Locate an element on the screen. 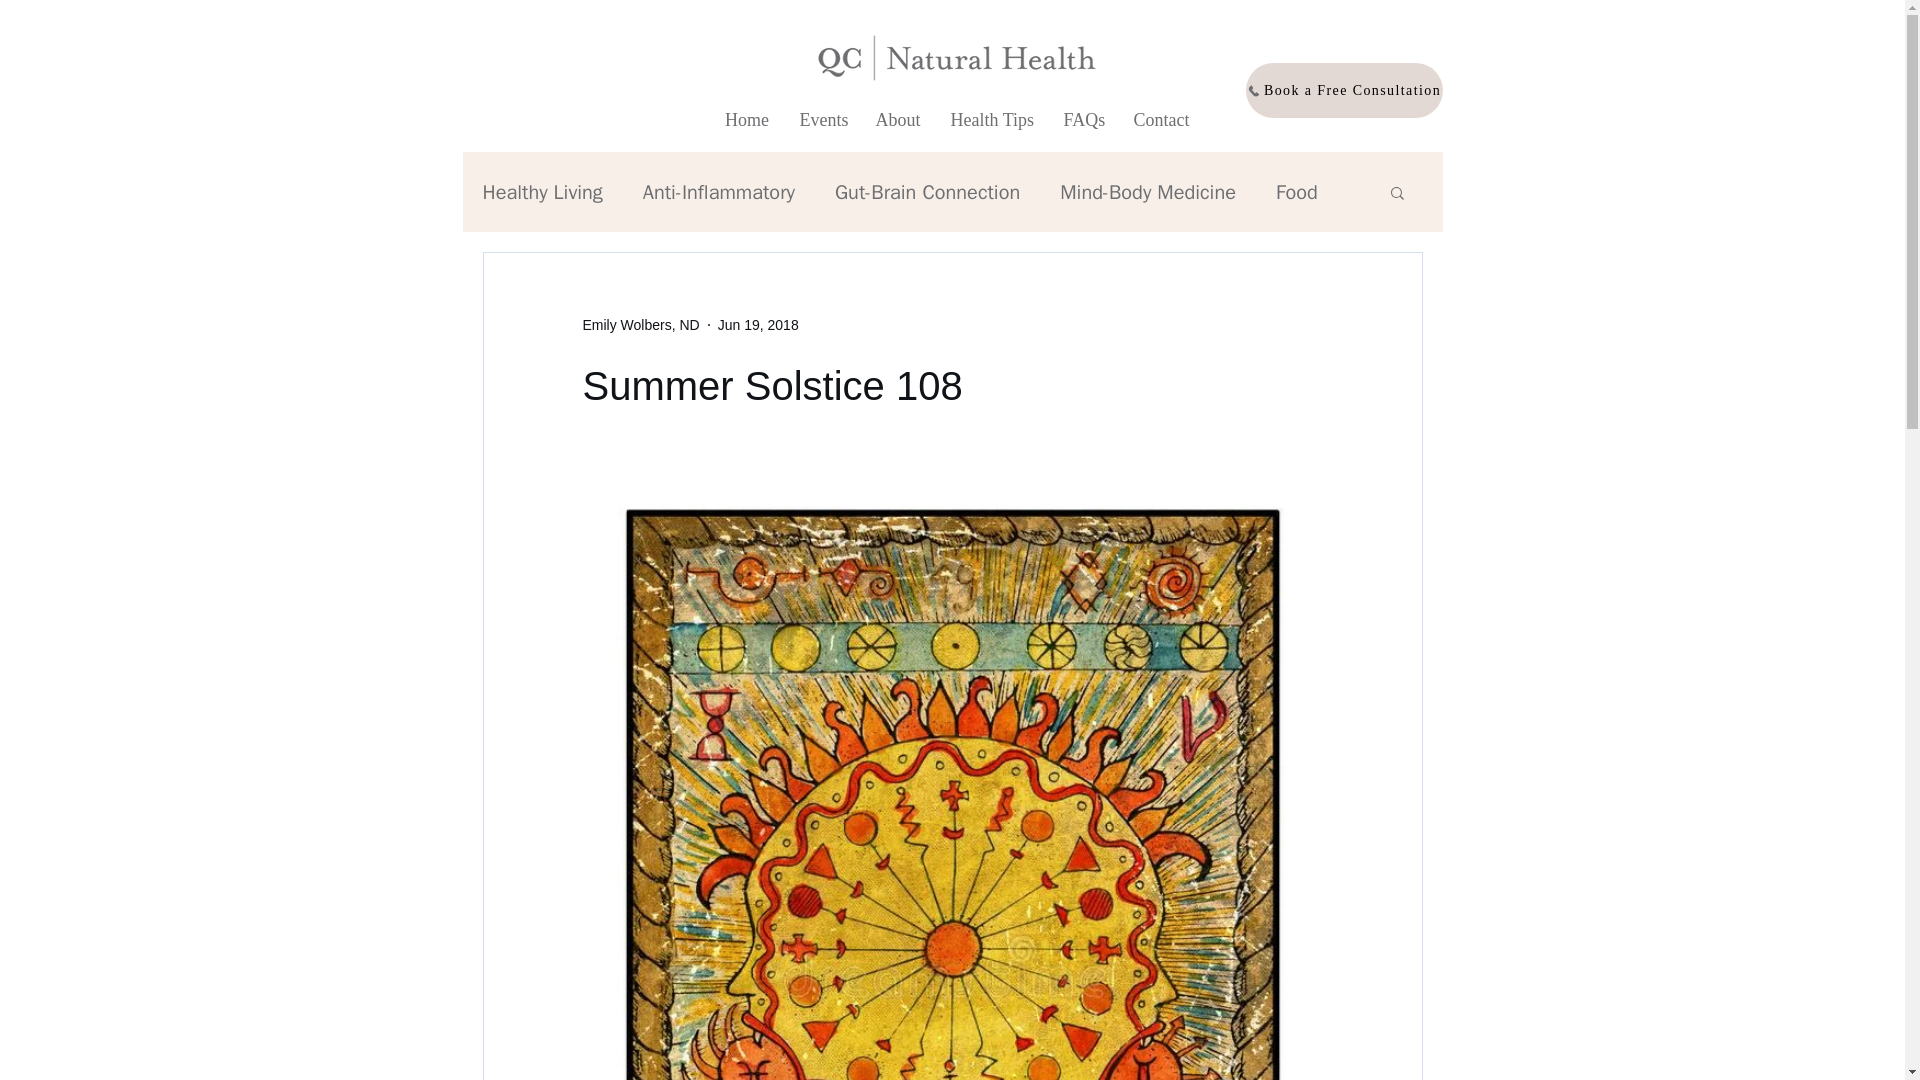  Jun 19, 2018 is located at coordinates (758, 324).